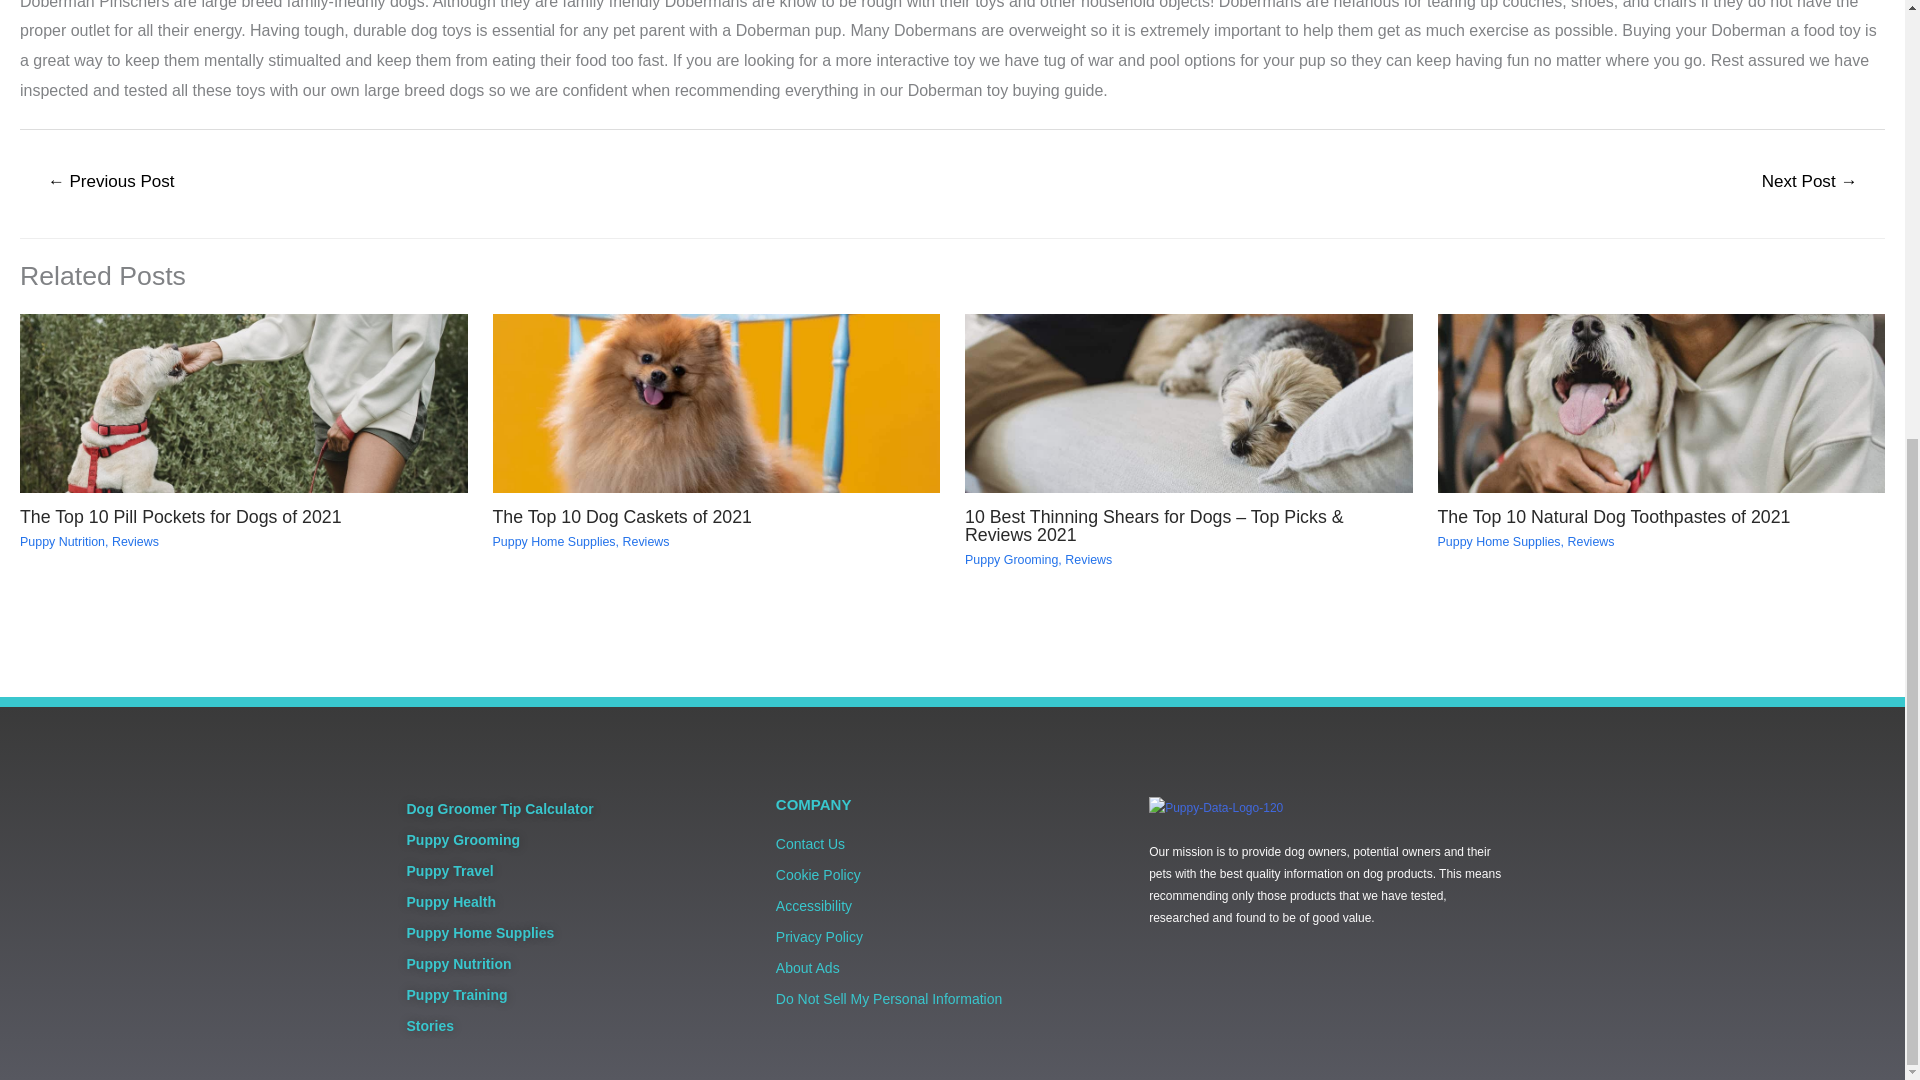  What do you see at coordinates (552, 541) in the screenshot?
I see `Puppy Home Supplies` at bounding box center [552, 541].